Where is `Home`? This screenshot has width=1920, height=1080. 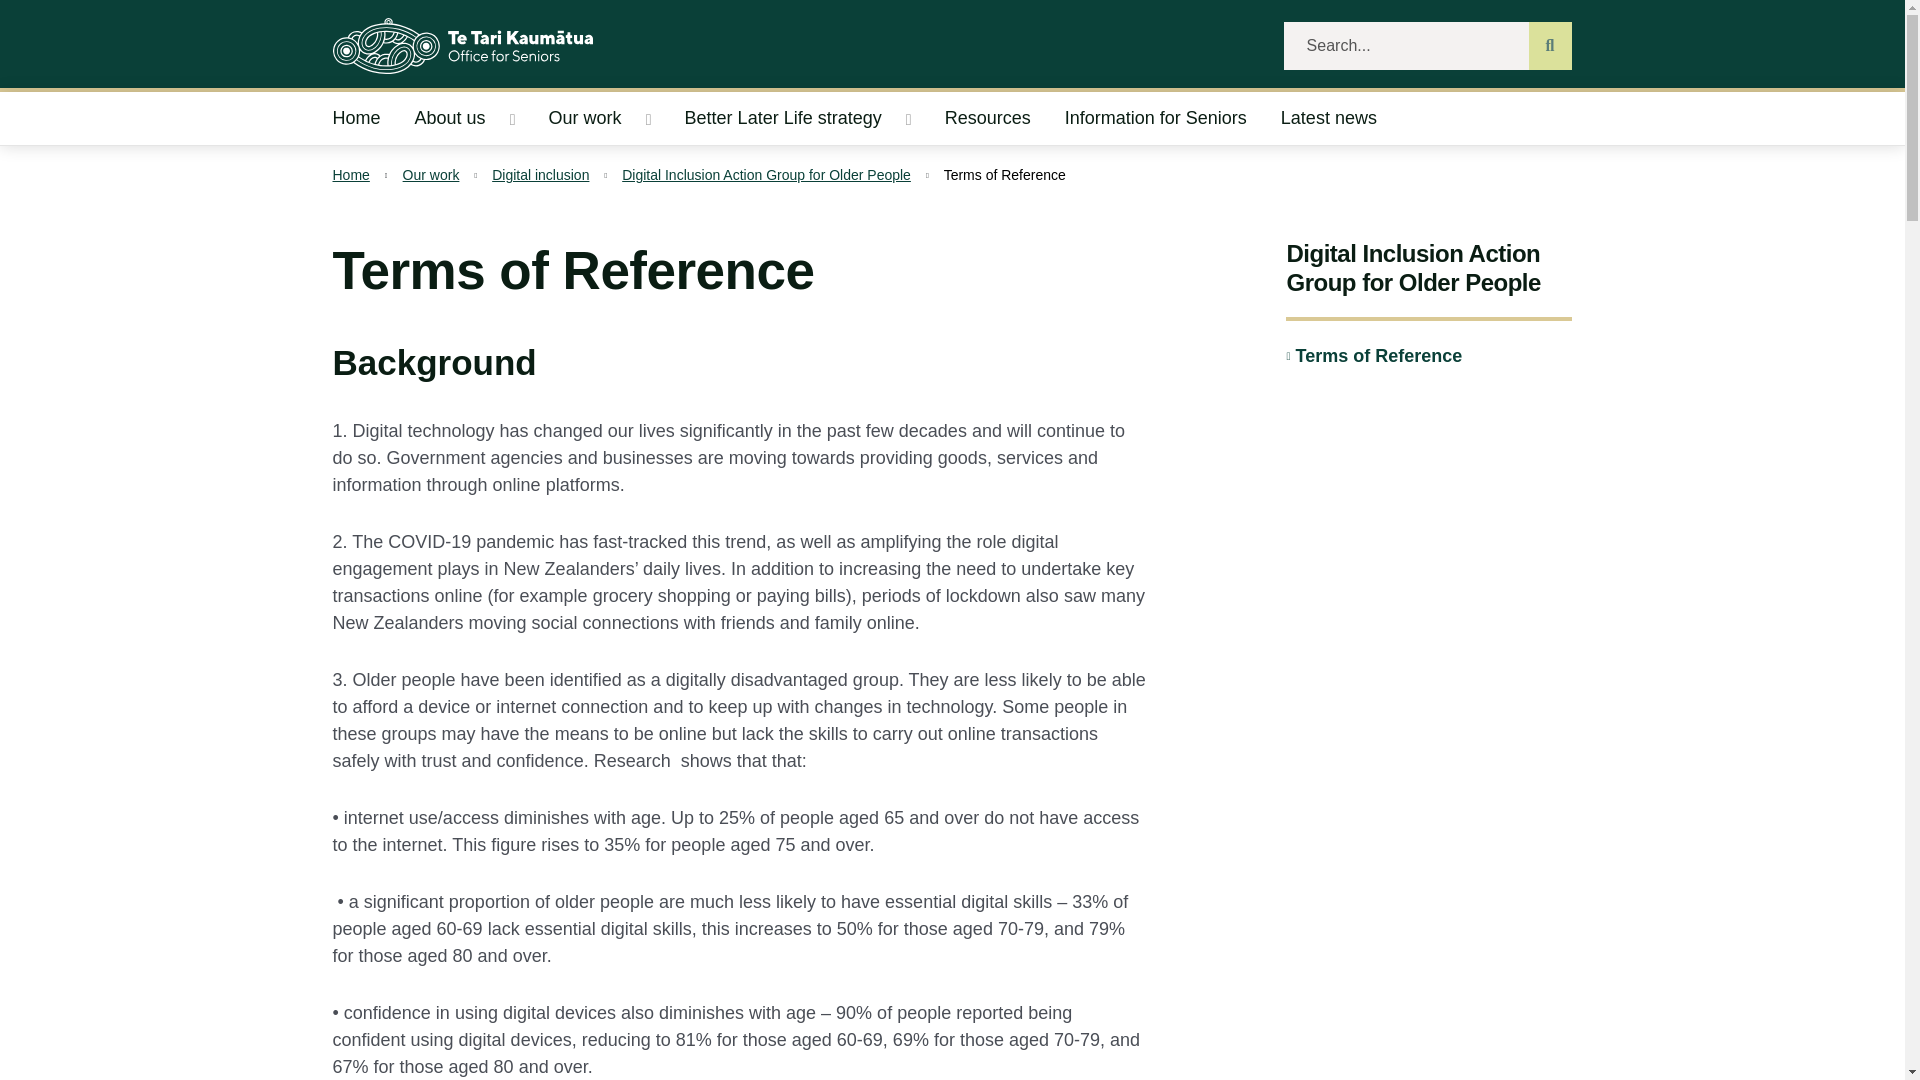 Home is located at coordinates (350, 176).